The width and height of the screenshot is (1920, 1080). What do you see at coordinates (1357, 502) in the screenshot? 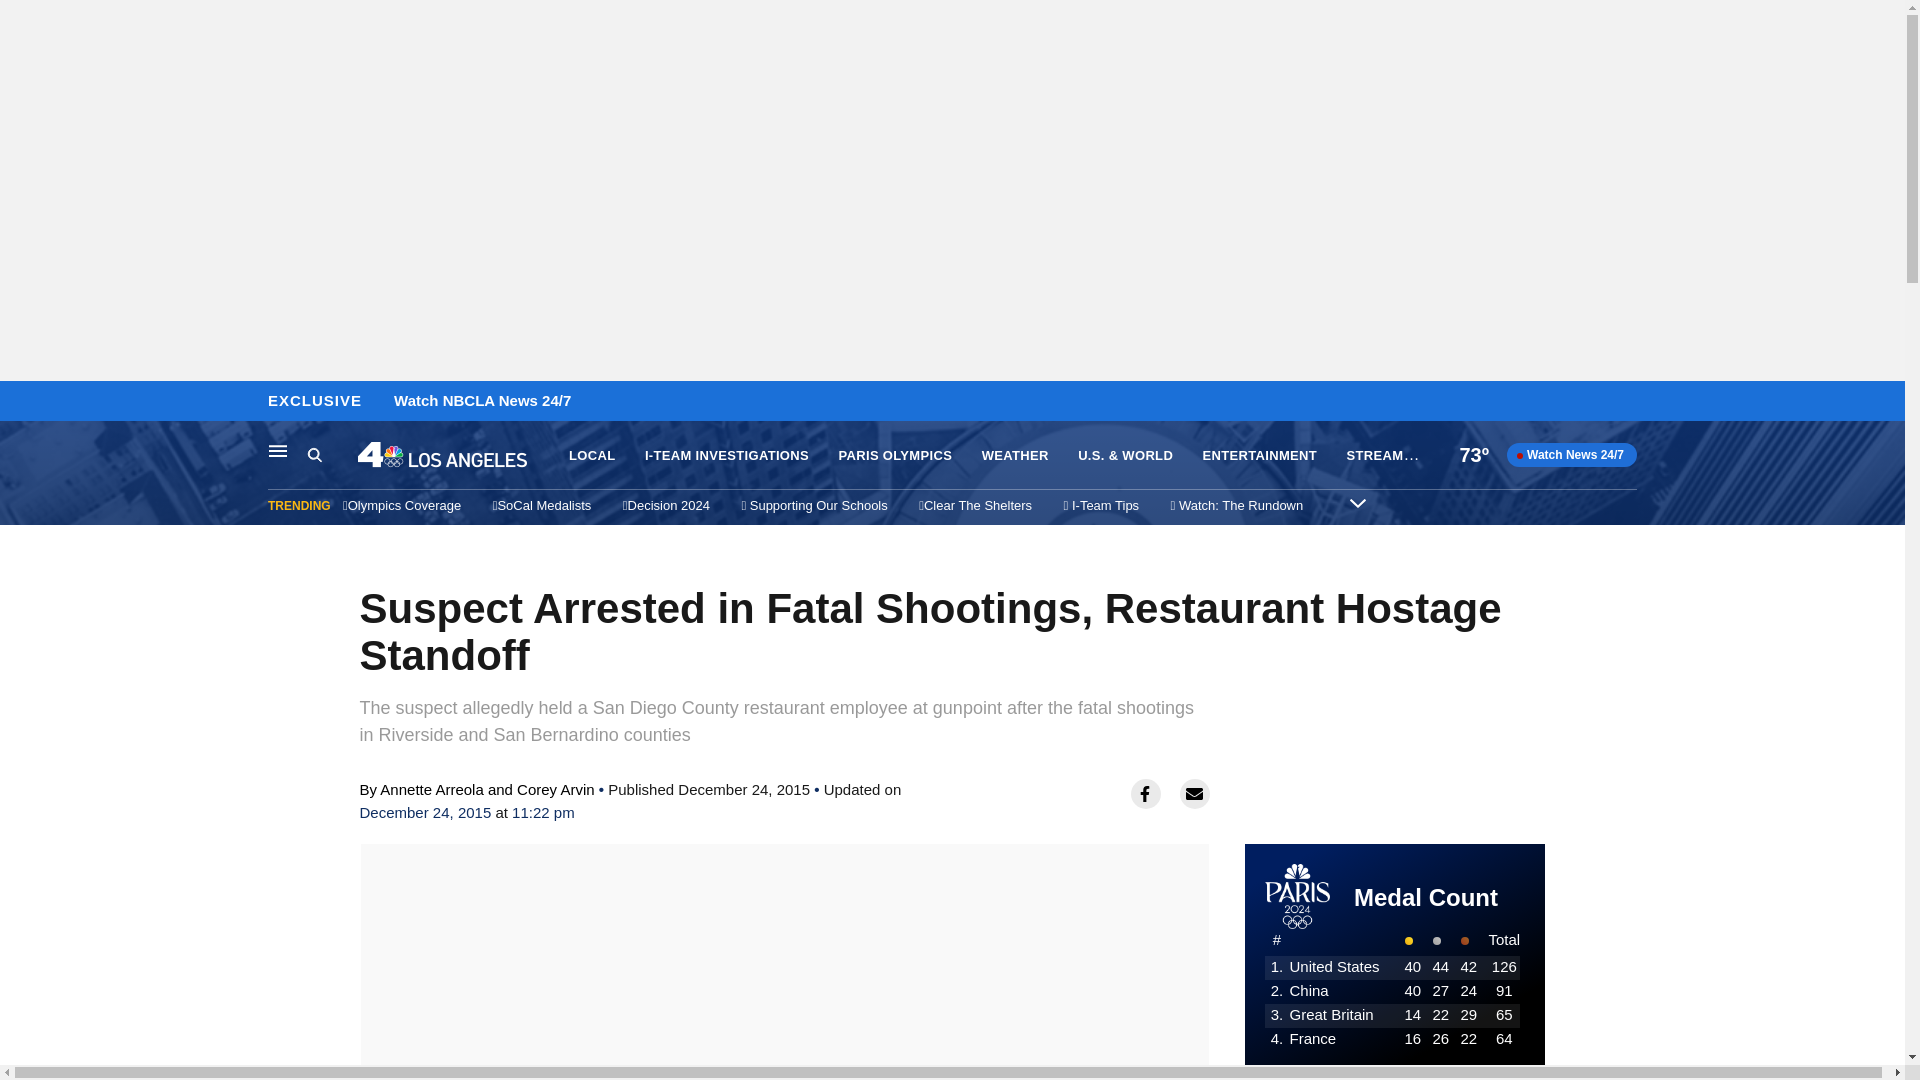
I see `Expand` at bounding box center [1357, 502].